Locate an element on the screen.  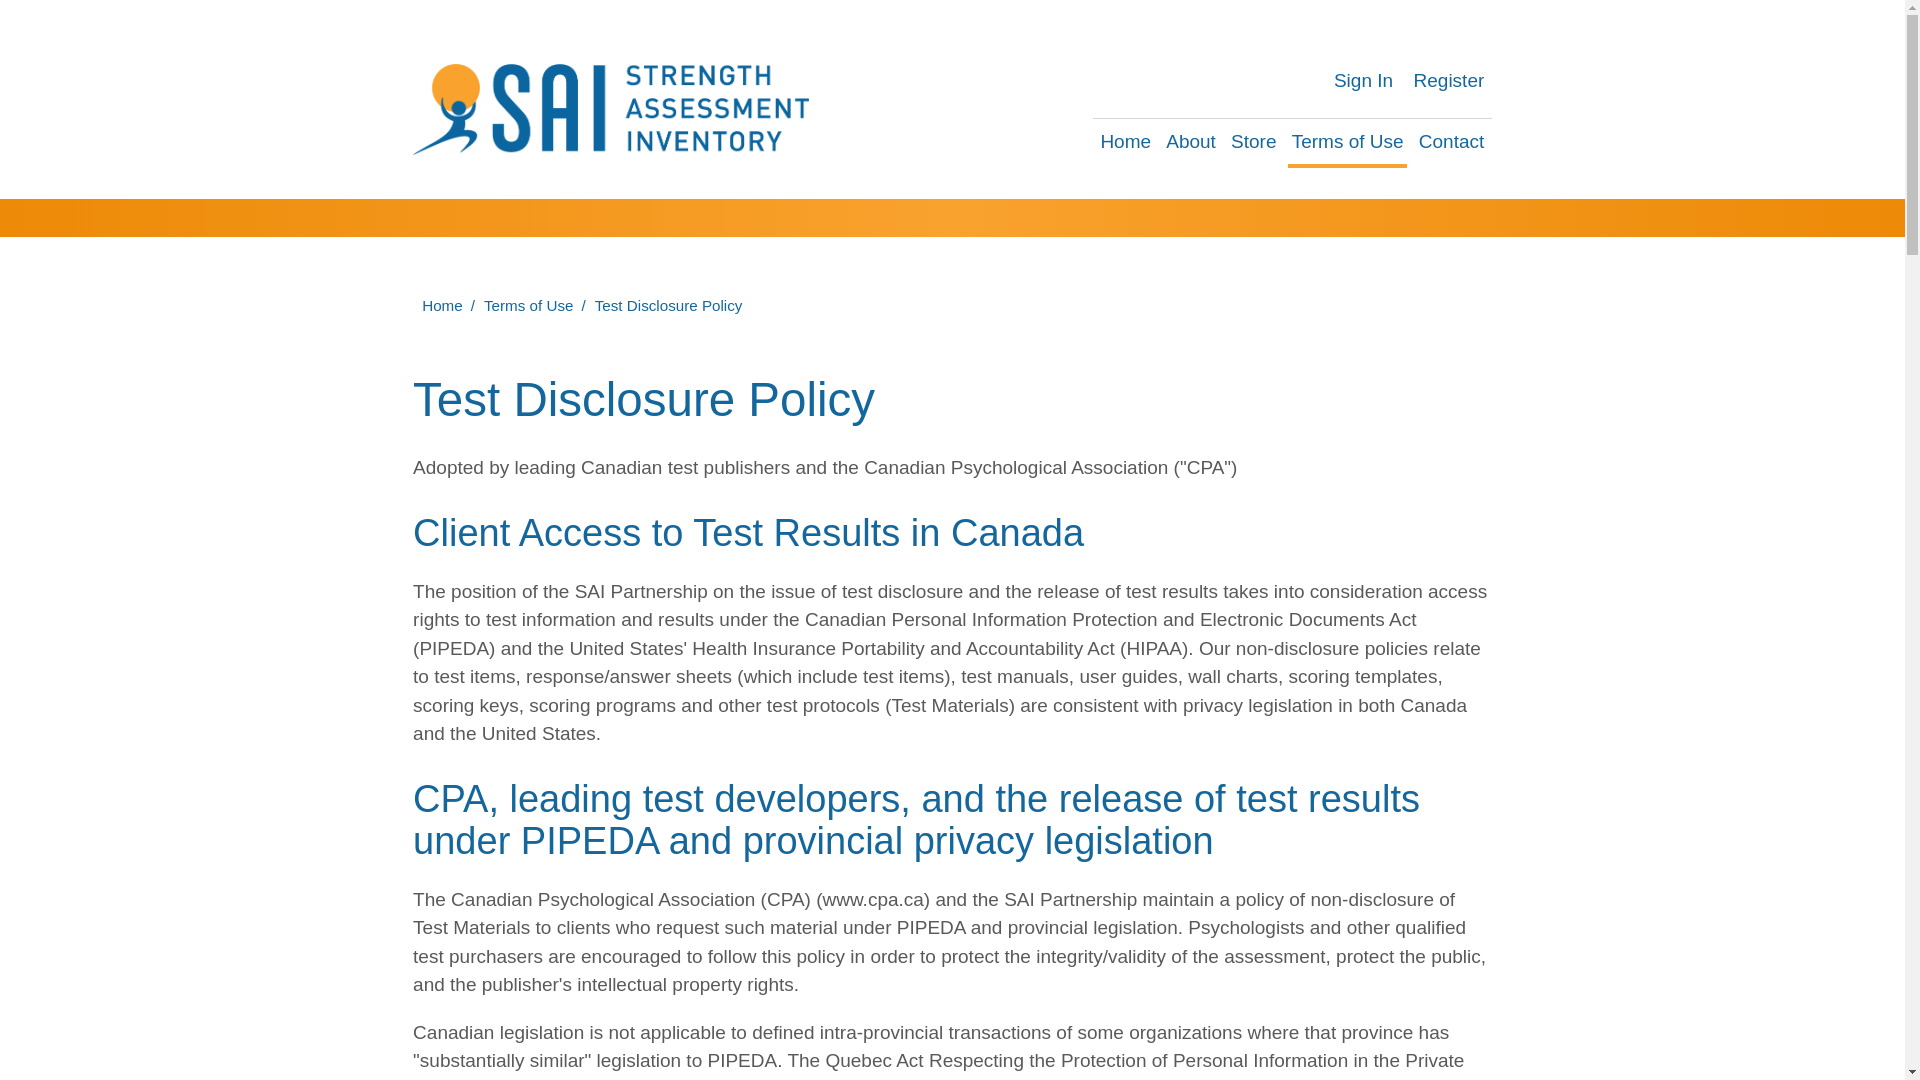
Store is located at coordinates (1253, 143).